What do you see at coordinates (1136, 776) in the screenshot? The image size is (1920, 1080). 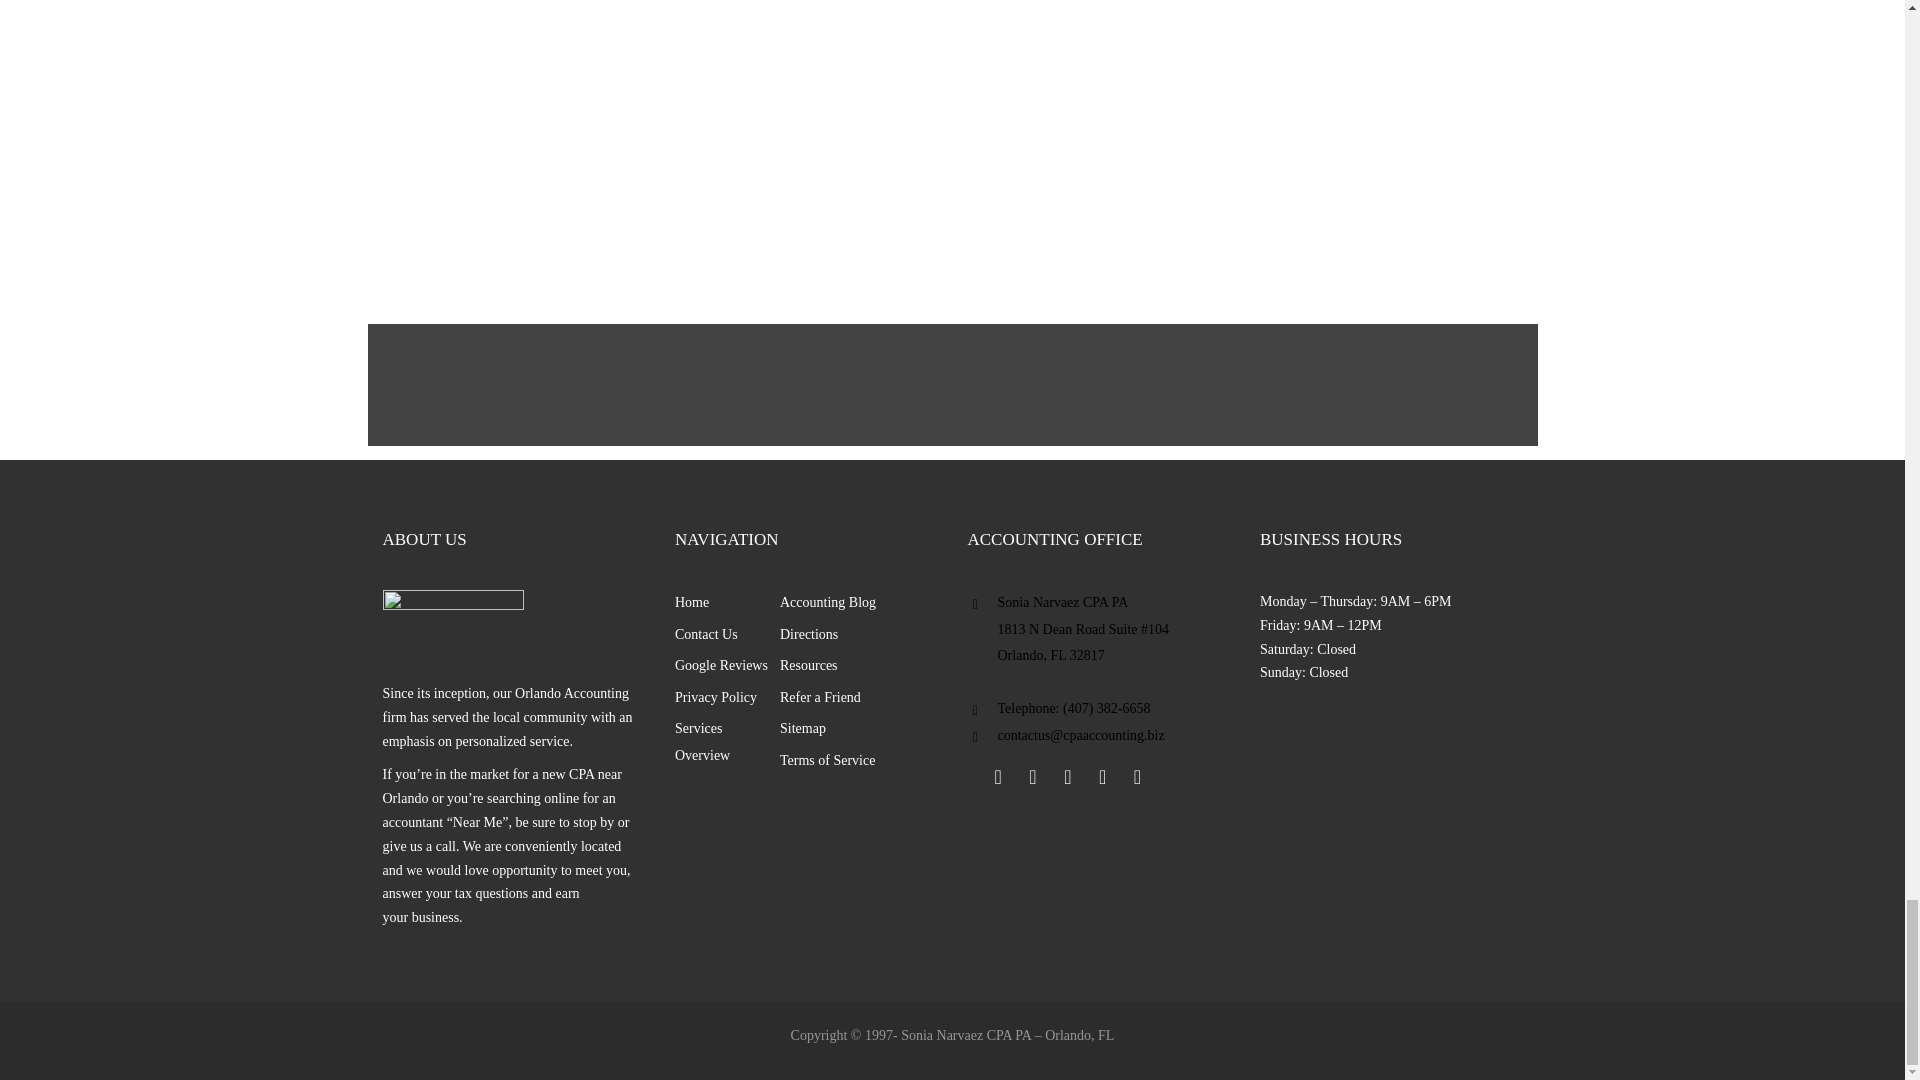 I see `Instagram` at bounding box center [1136, 776].